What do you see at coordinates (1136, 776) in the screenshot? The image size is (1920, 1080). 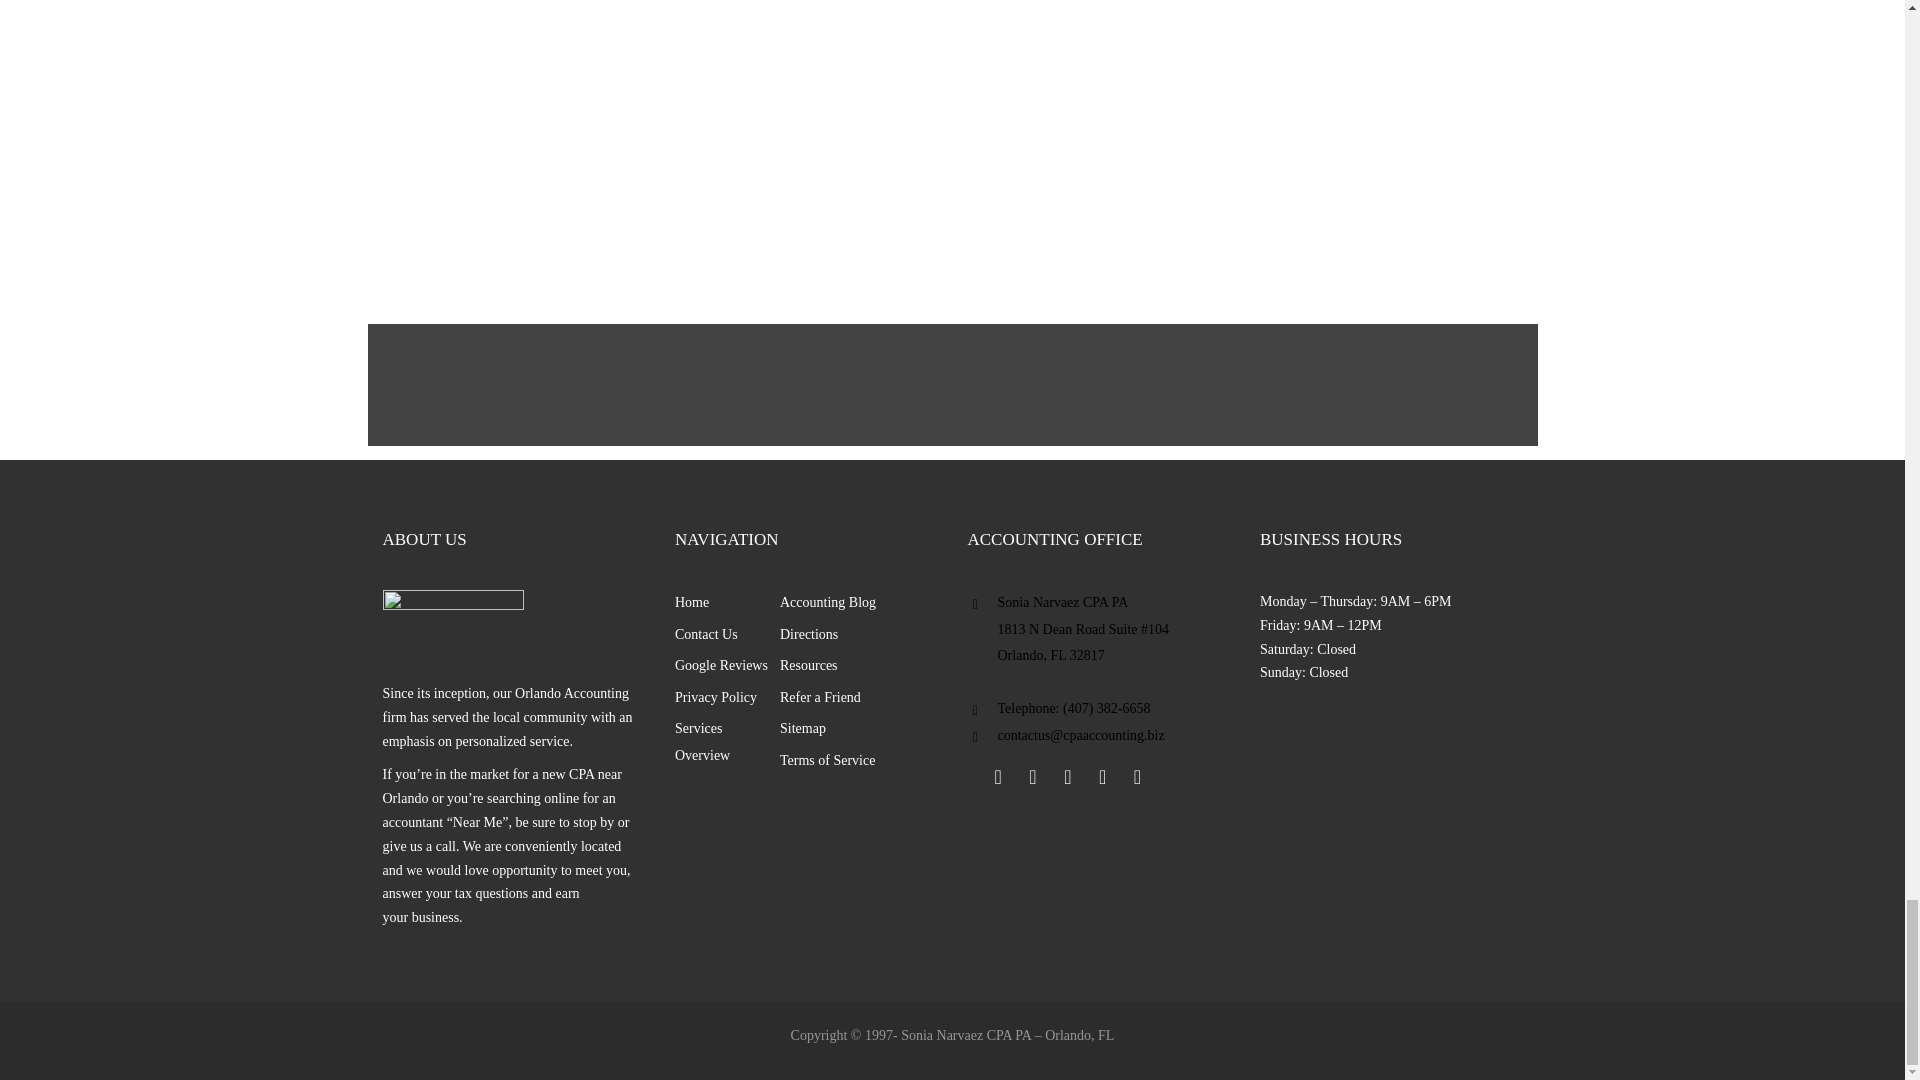 I see `Instagram` at bounding box center [1136, 776].